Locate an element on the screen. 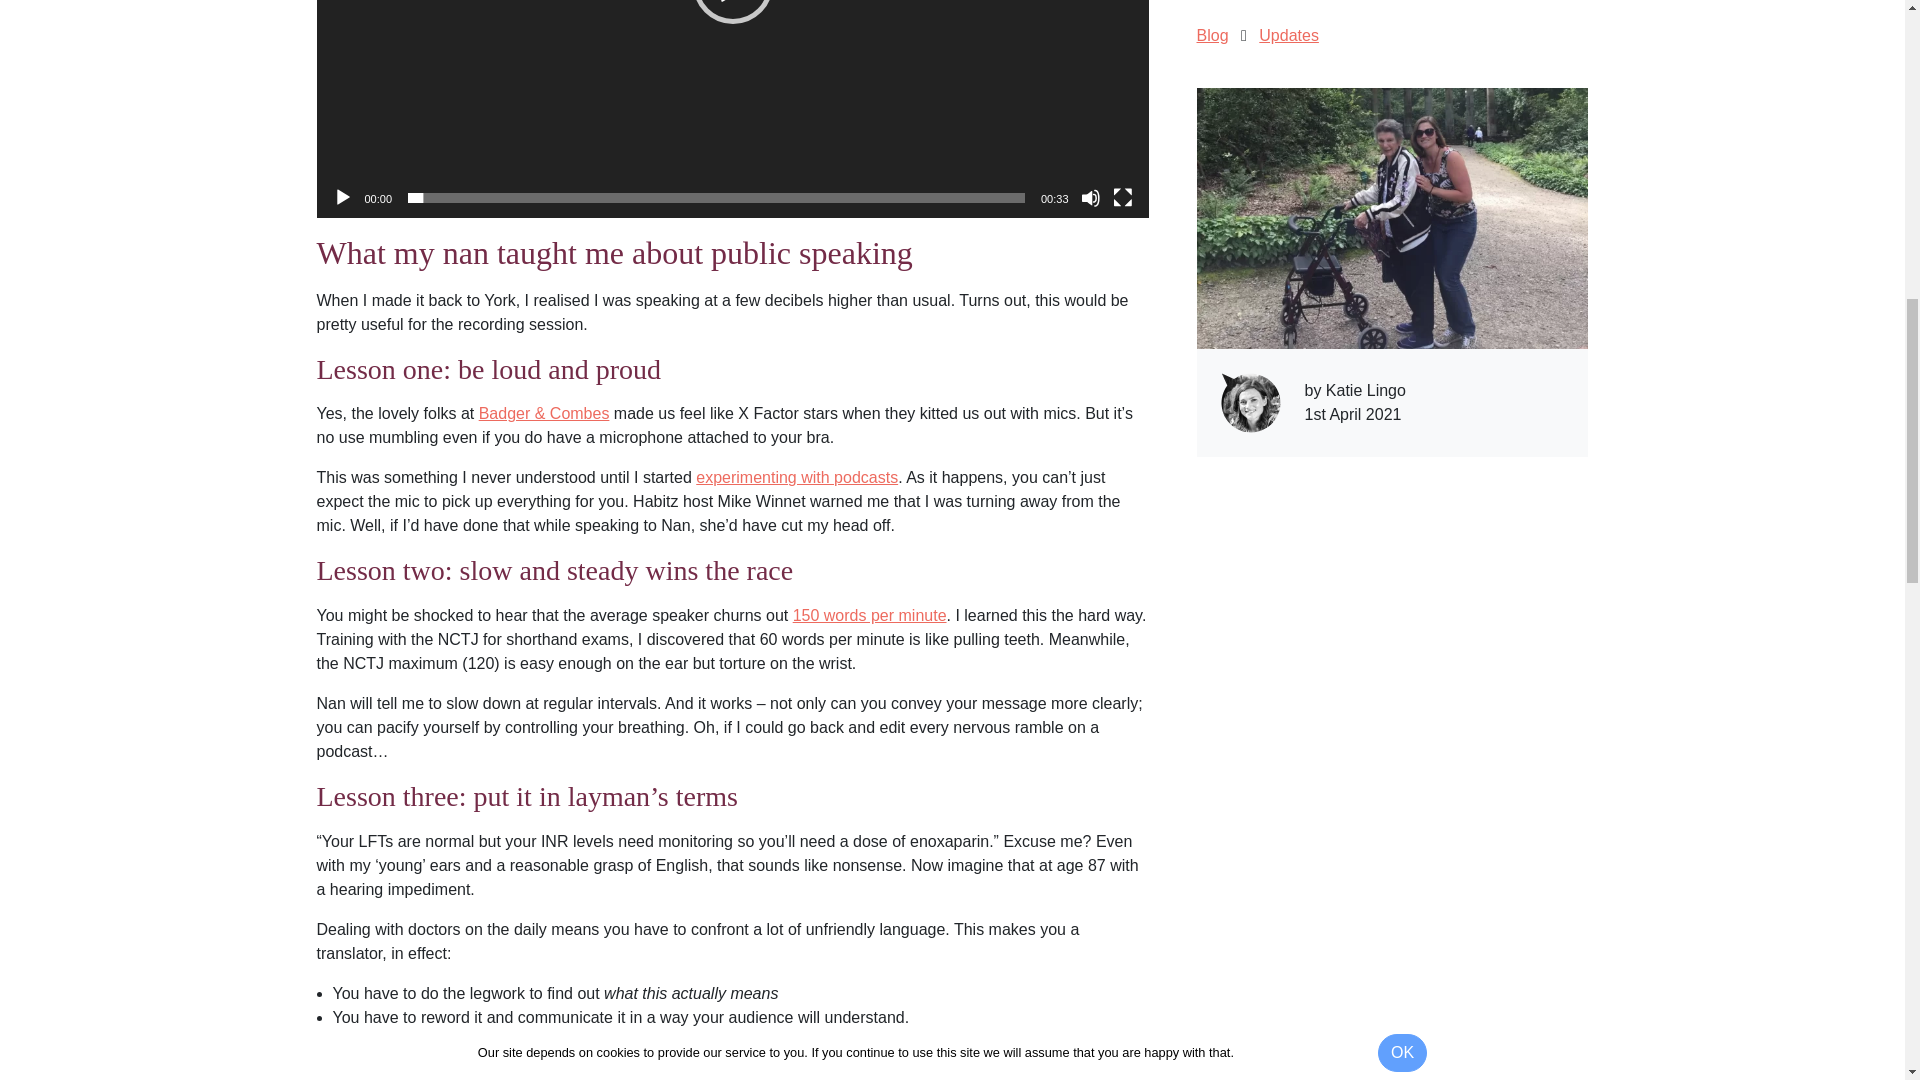  Play is located at coordinates (342, 198).